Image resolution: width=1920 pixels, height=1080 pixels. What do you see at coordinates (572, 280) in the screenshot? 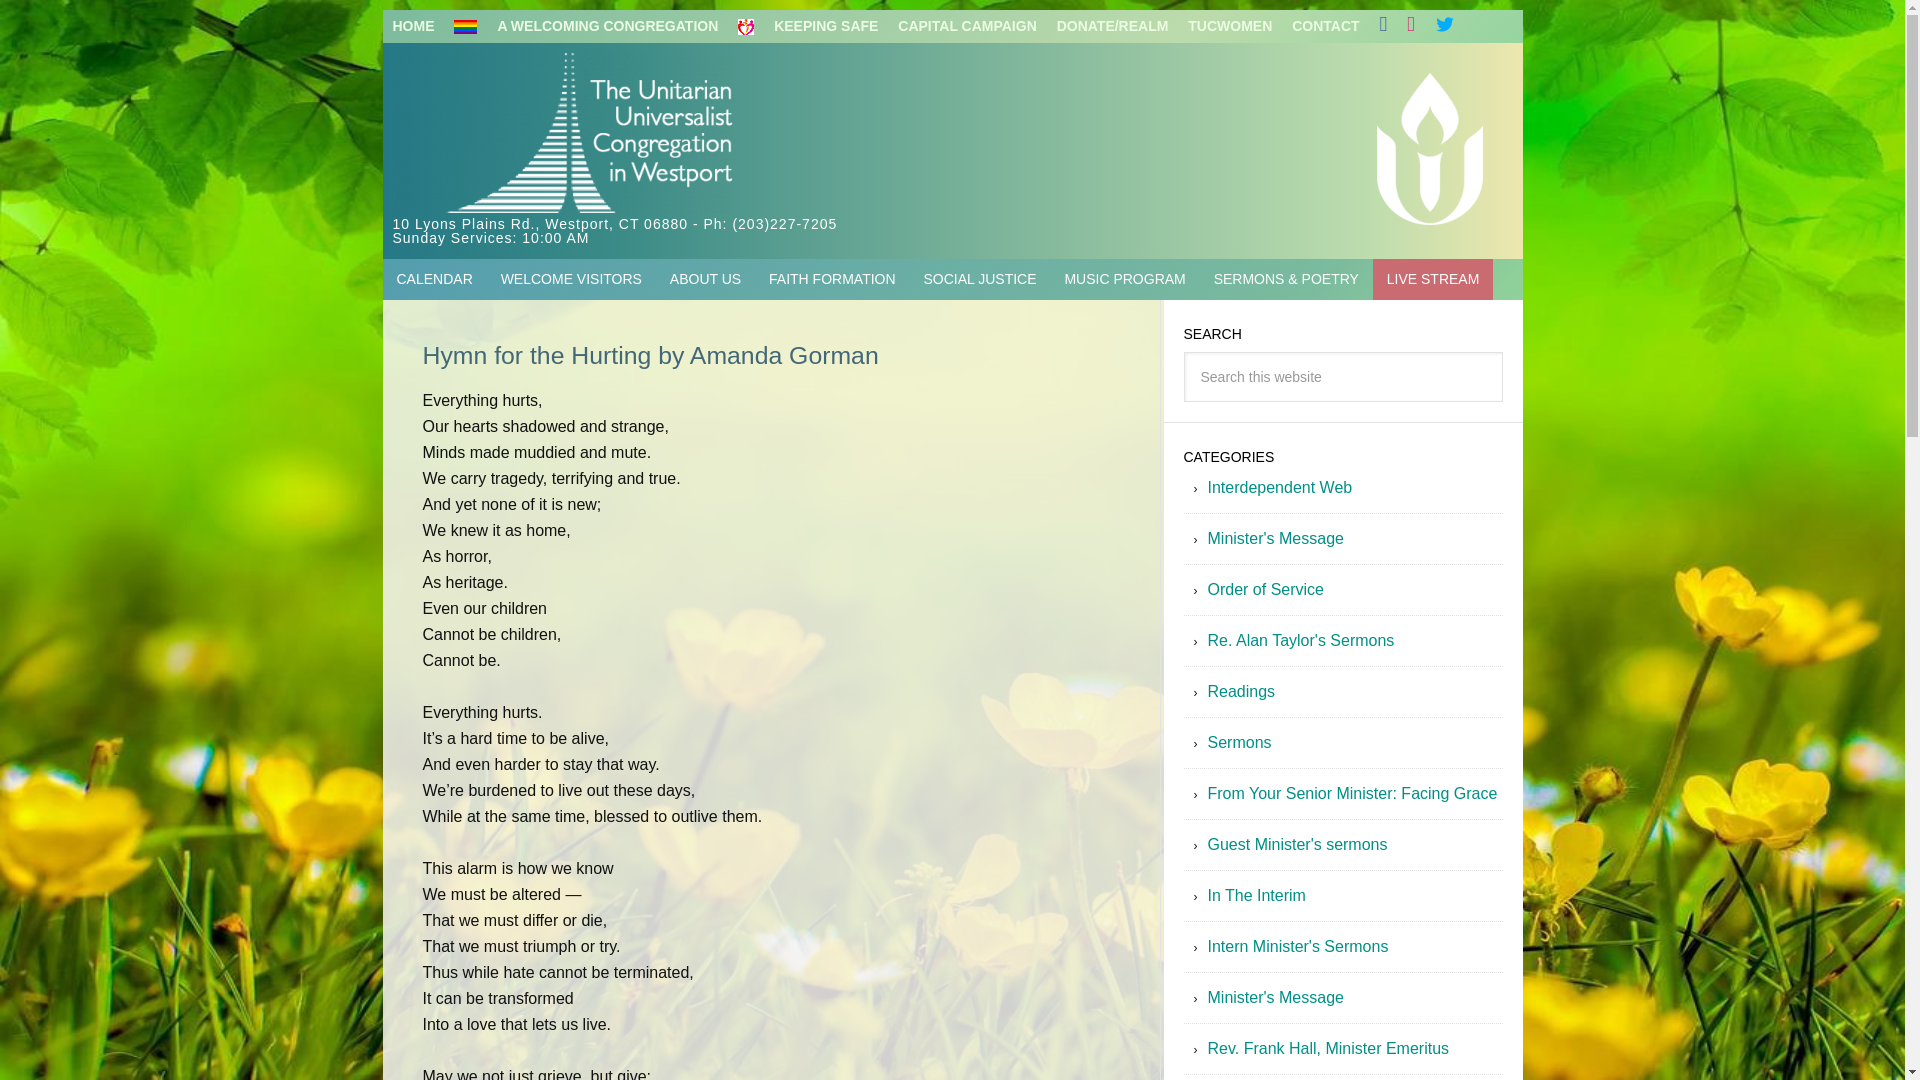
I see `WELCOME VISITORS` at bounding box center [572, 280].